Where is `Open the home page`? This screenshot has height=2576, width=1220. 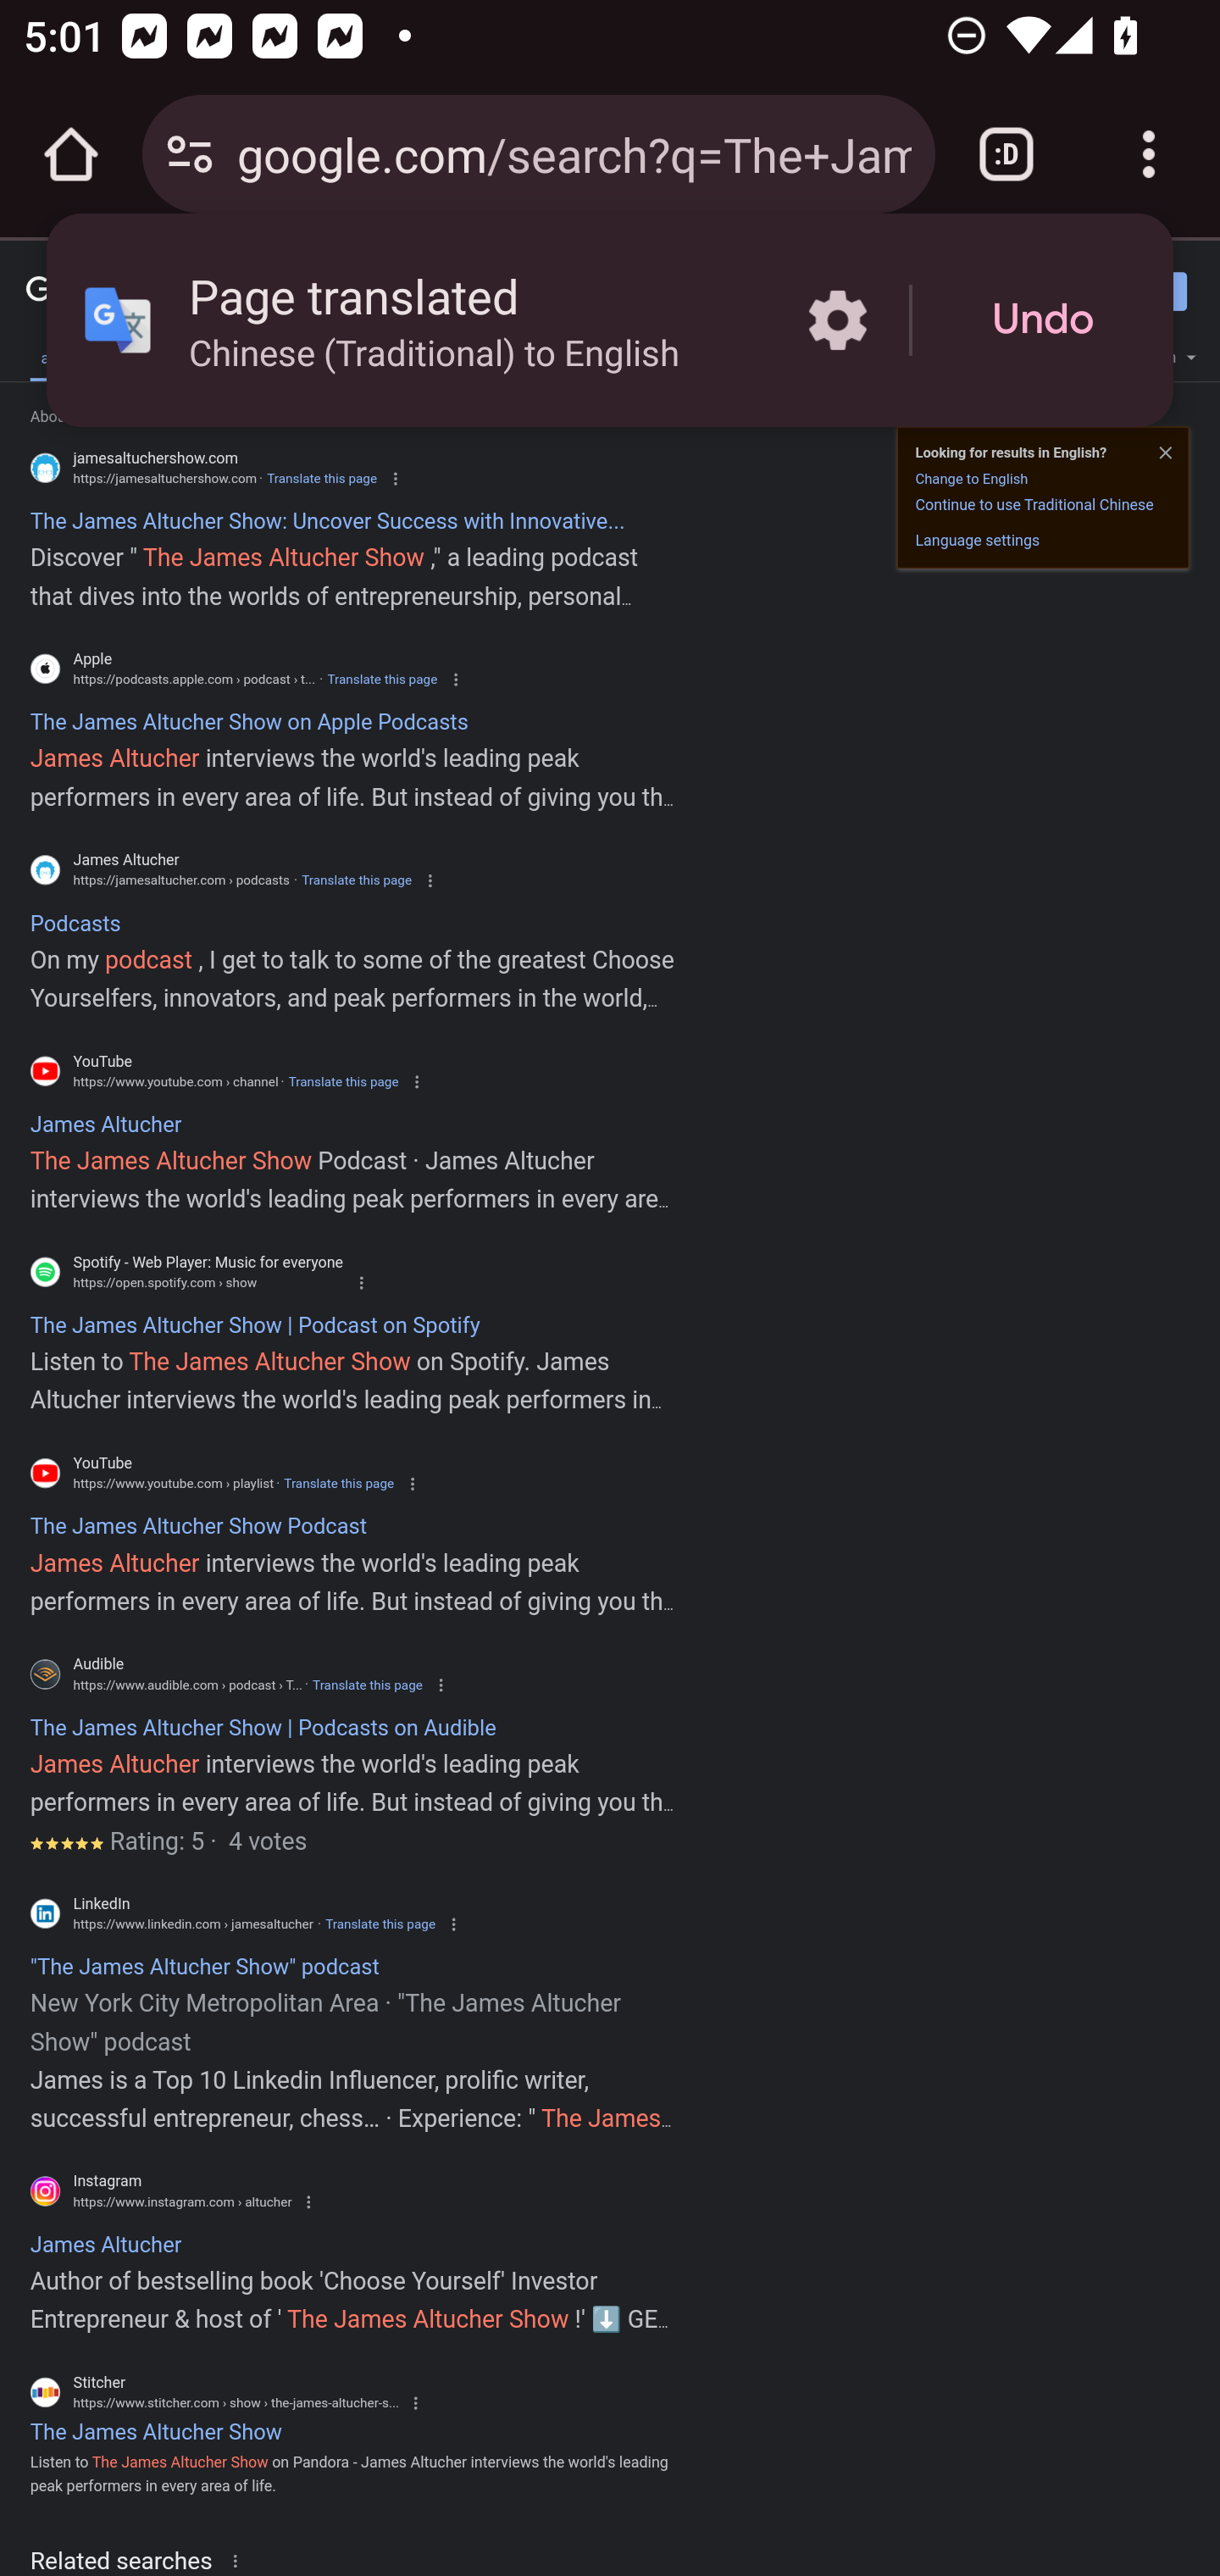 Open the home page is located at coordinates (71, 154).